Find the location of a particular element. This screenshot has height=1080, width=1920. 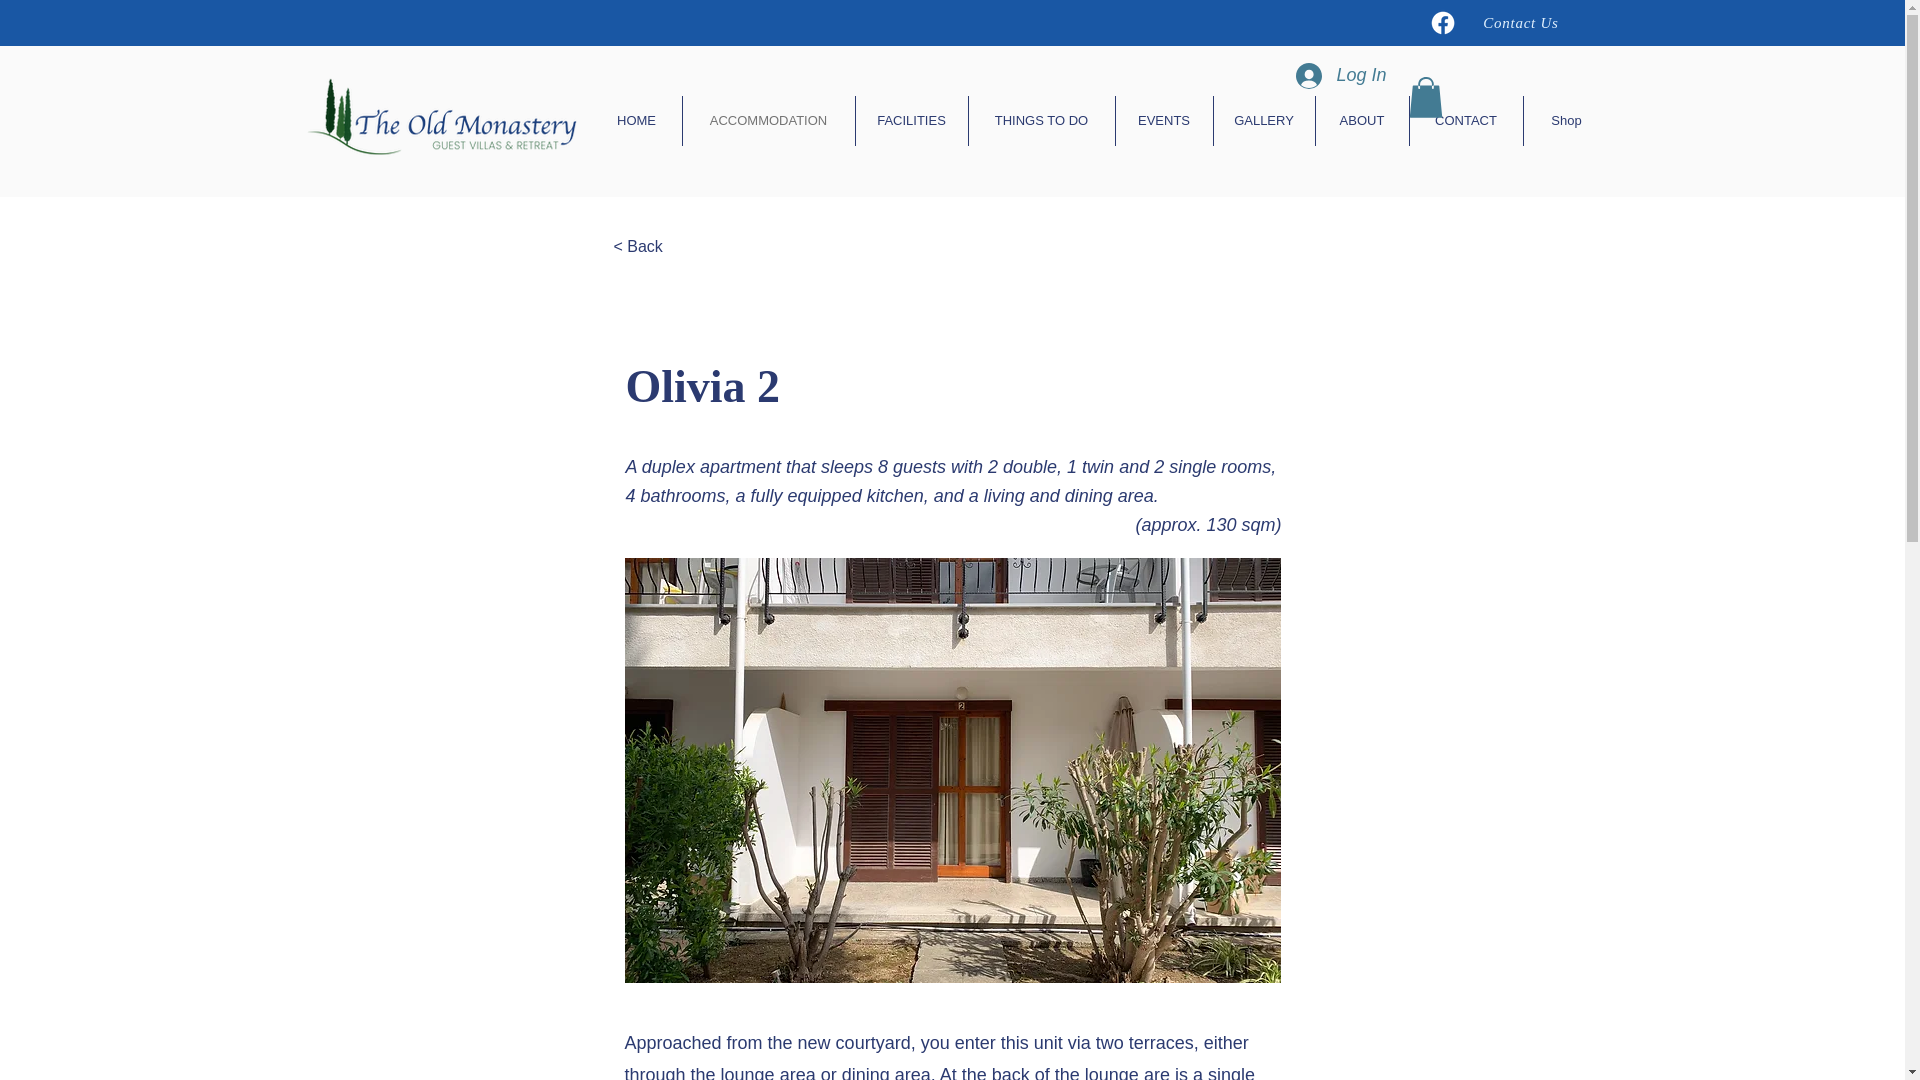

FACILITIES is located at coordinates (912, 120).